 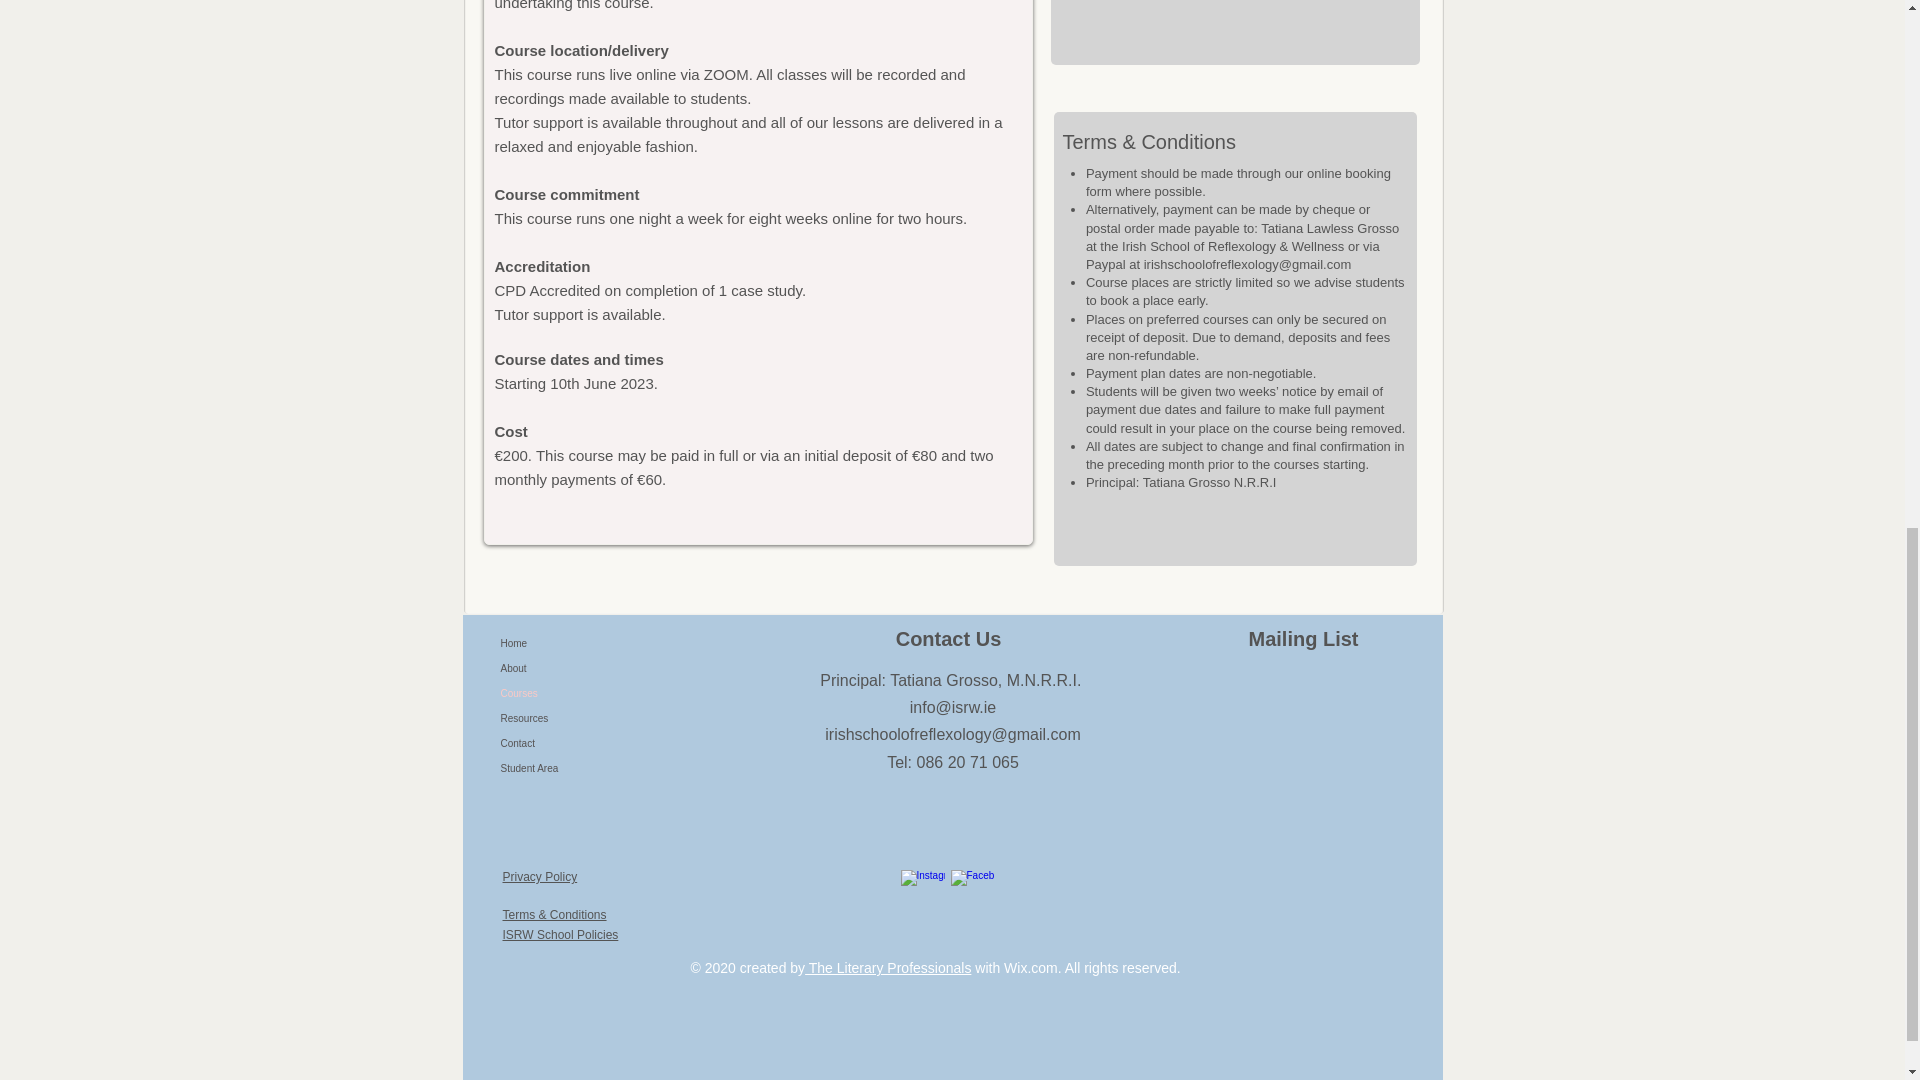 I want to click on About, so click(x=657, y=668).